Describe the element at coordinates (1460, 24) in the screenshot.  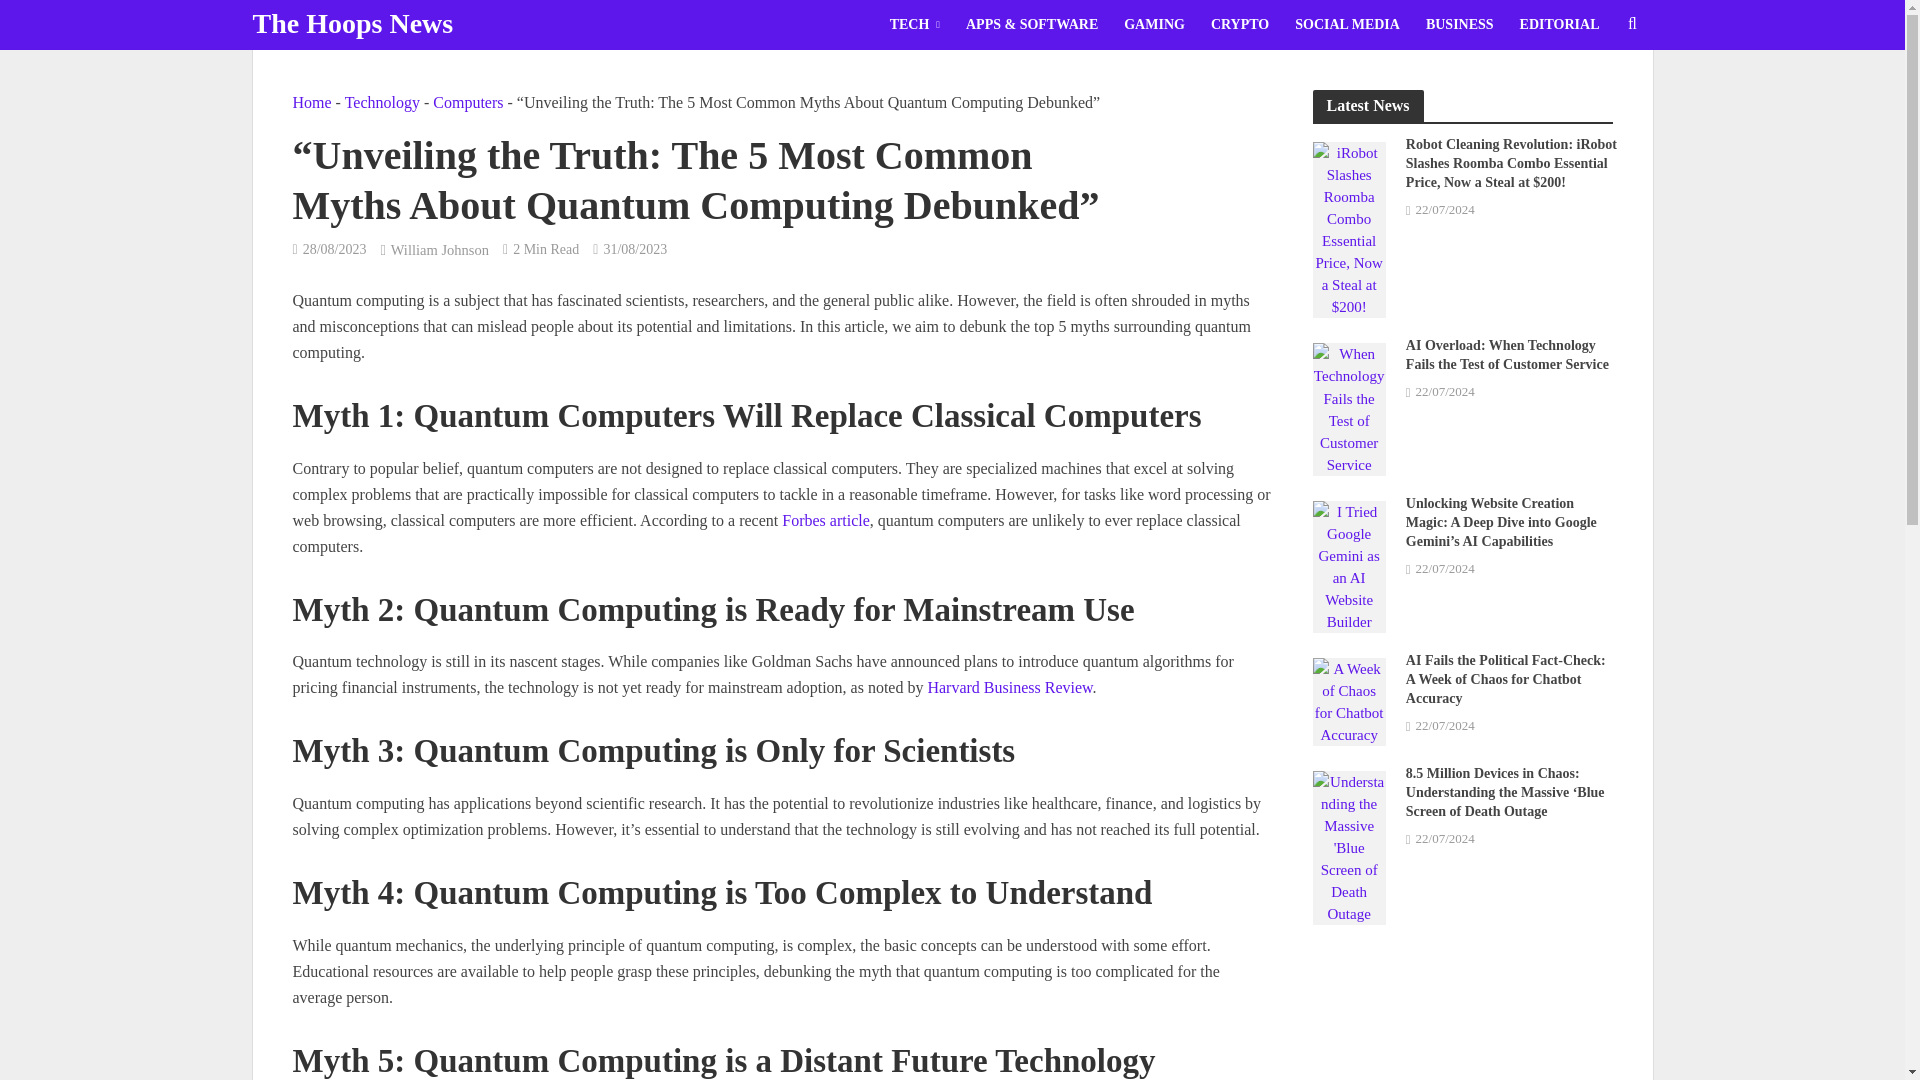
I see `BUSINESS` at that location.